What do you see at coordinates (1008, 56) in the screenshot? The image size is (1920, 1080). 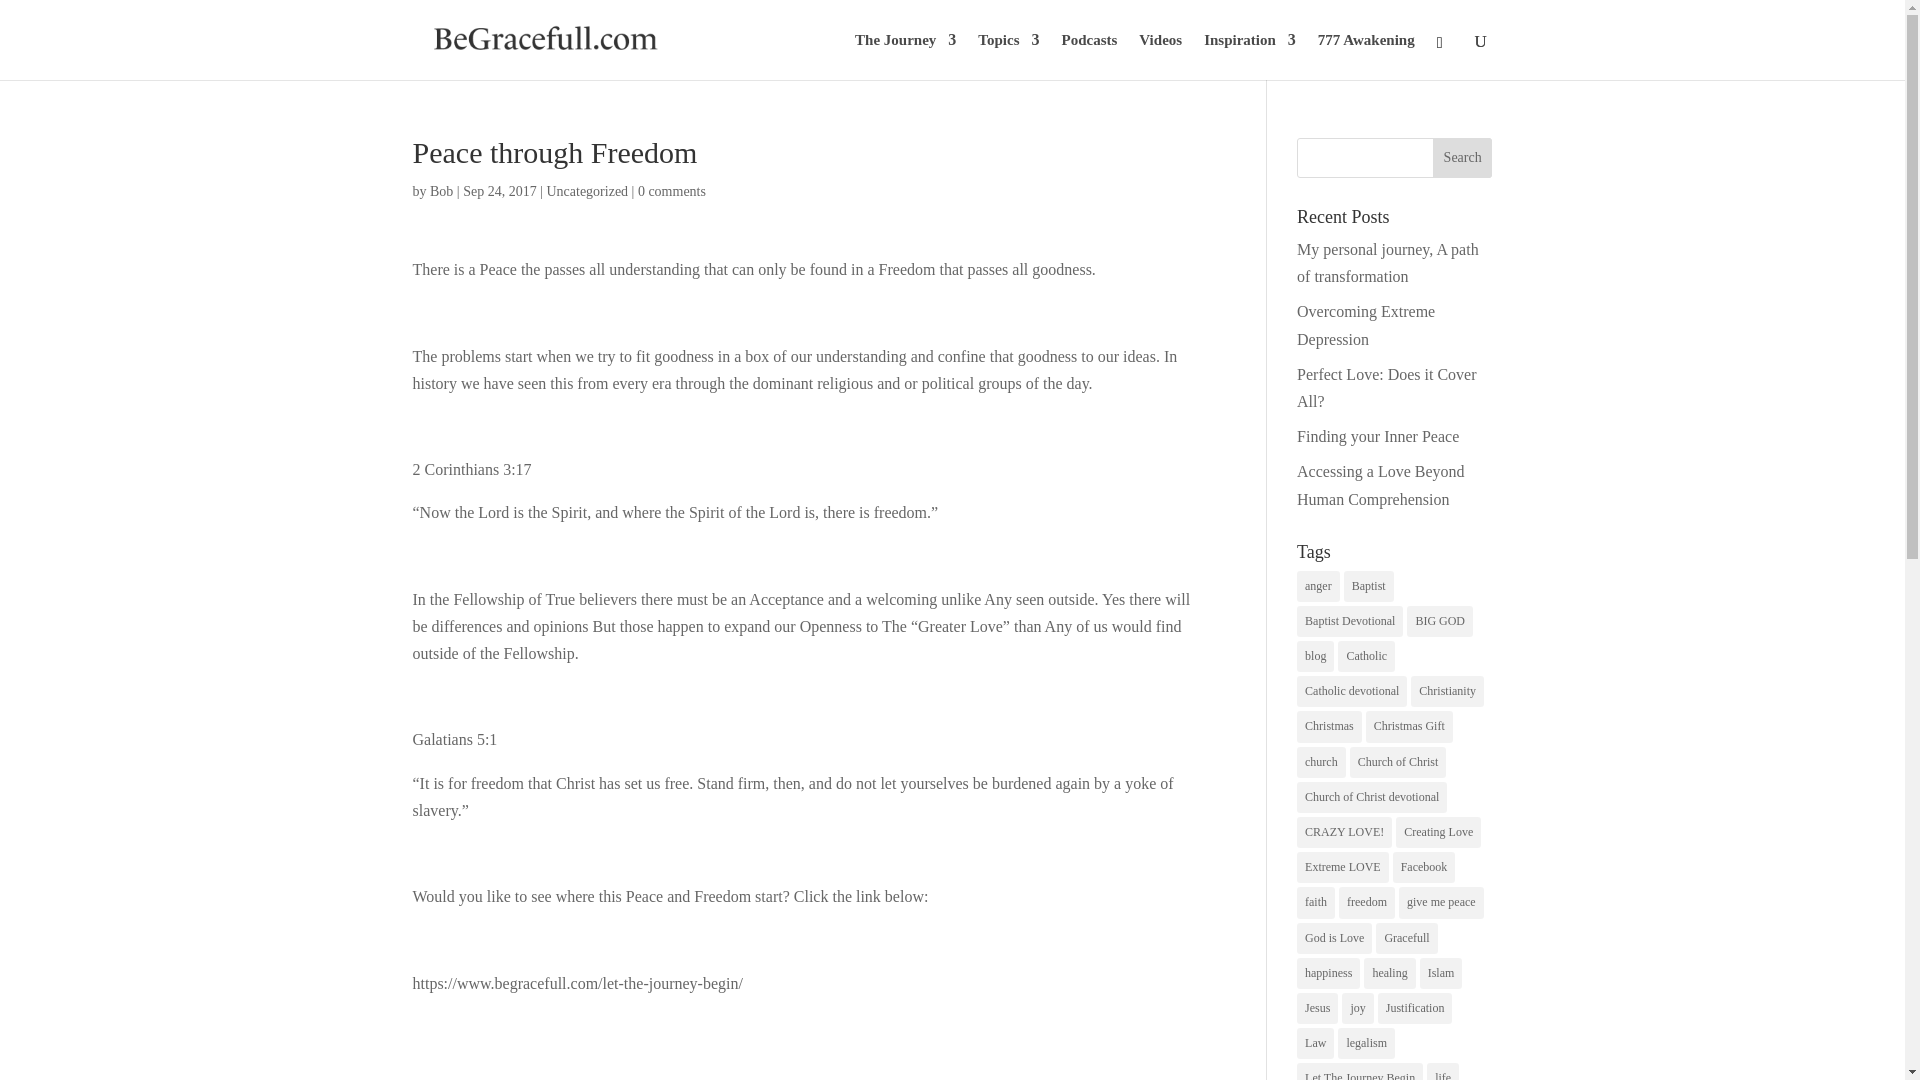 I see `Topics` at bounding box center [1008, 56].